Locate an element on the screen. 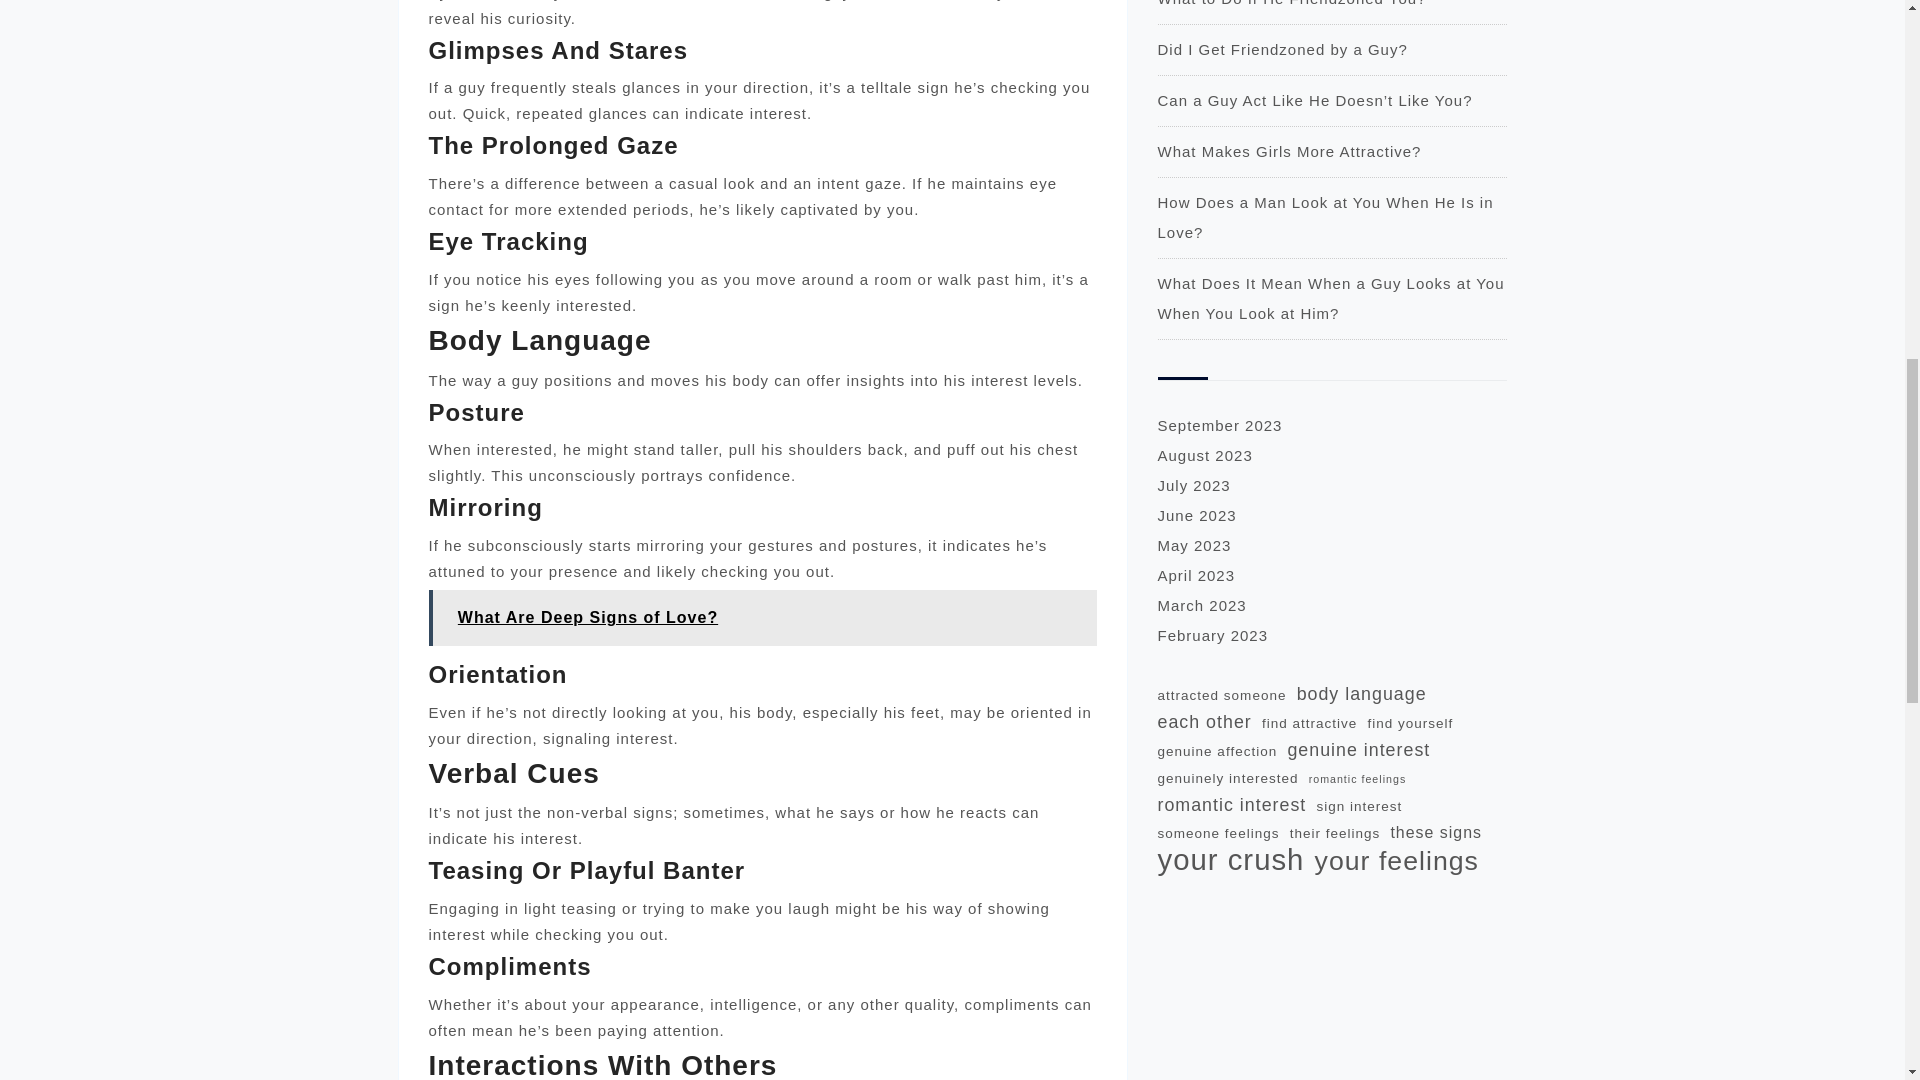 This screenshot has height=1080, width=1920. Permalink to What to Do If He Friendzoned You? is located at coordinates (1292, 3).